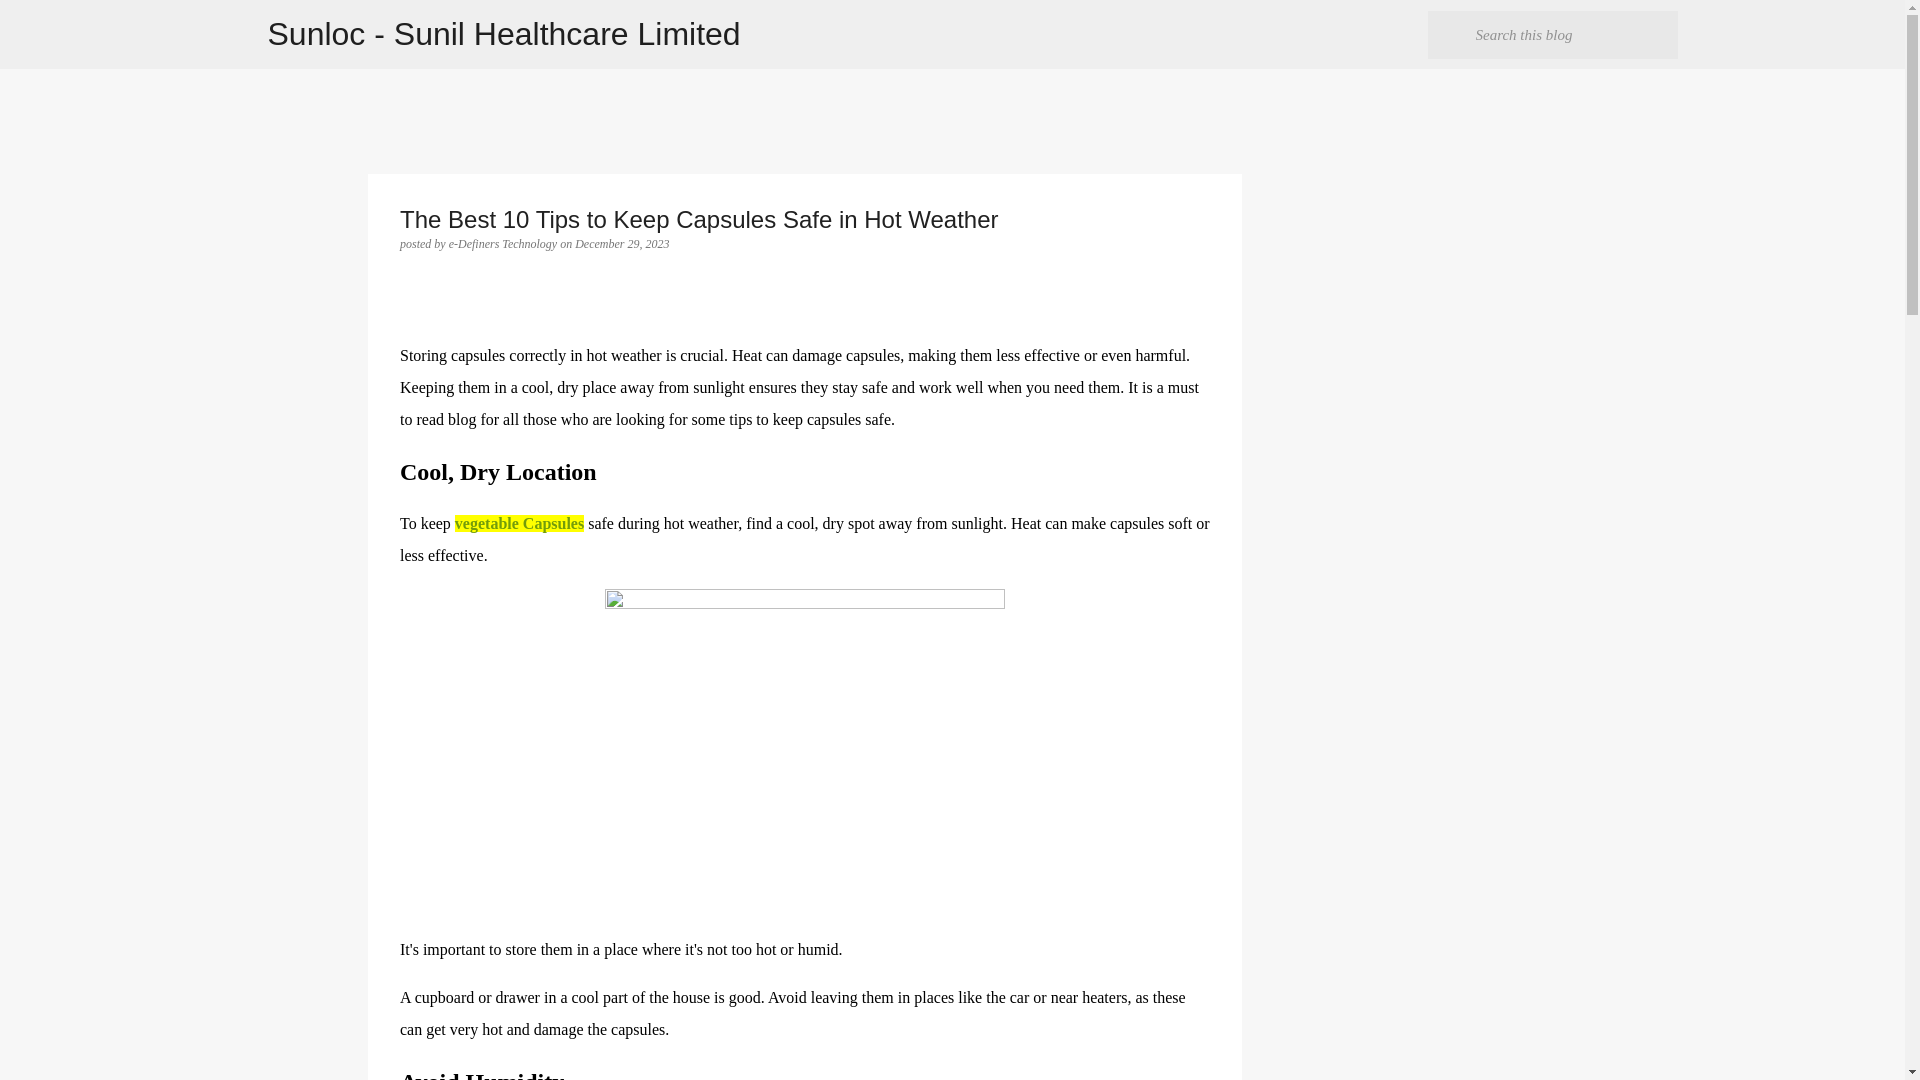  Describe the element at coordinates (621, 243) in the screenshot. I see `permanent link` at that location.